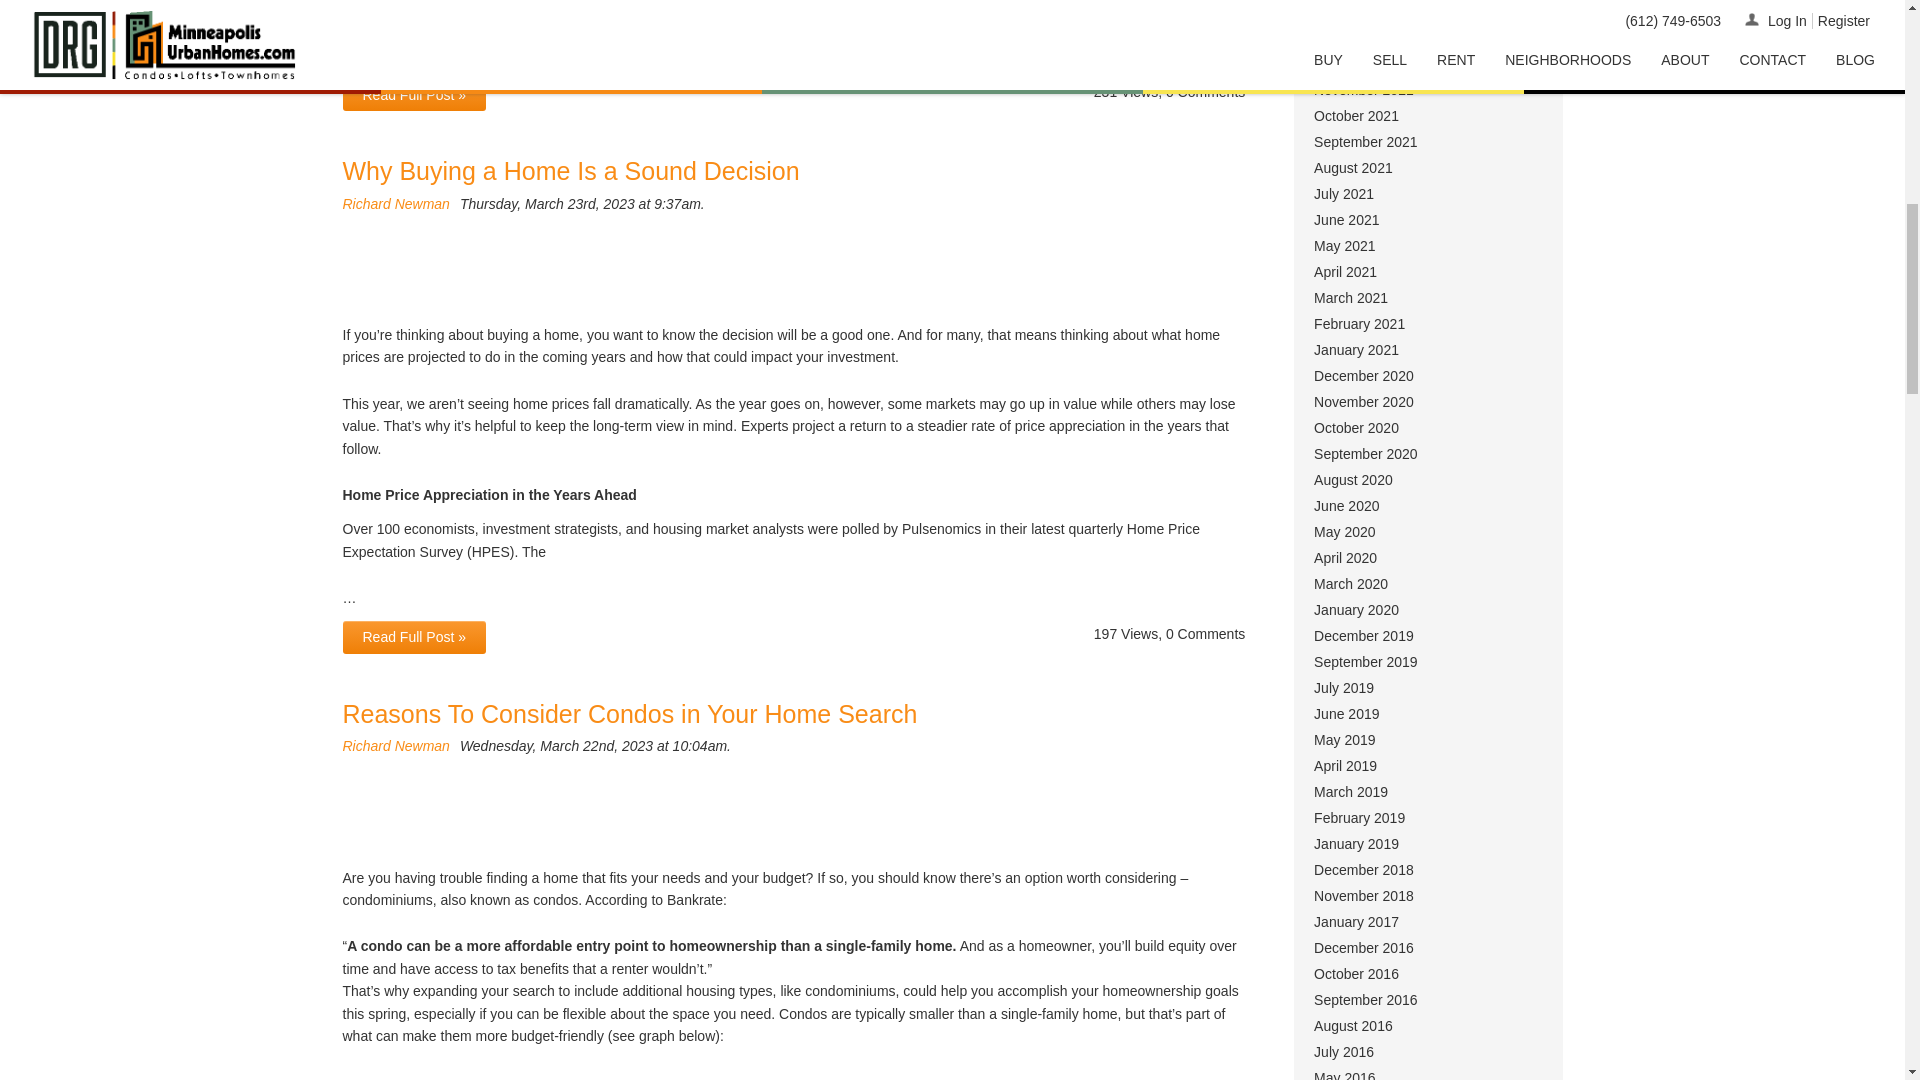 Image resolution: width=1920 pixels, height=1080 pixels. I want to click on Why Buying a Home Is a Sound Decision, so click(570, 170).